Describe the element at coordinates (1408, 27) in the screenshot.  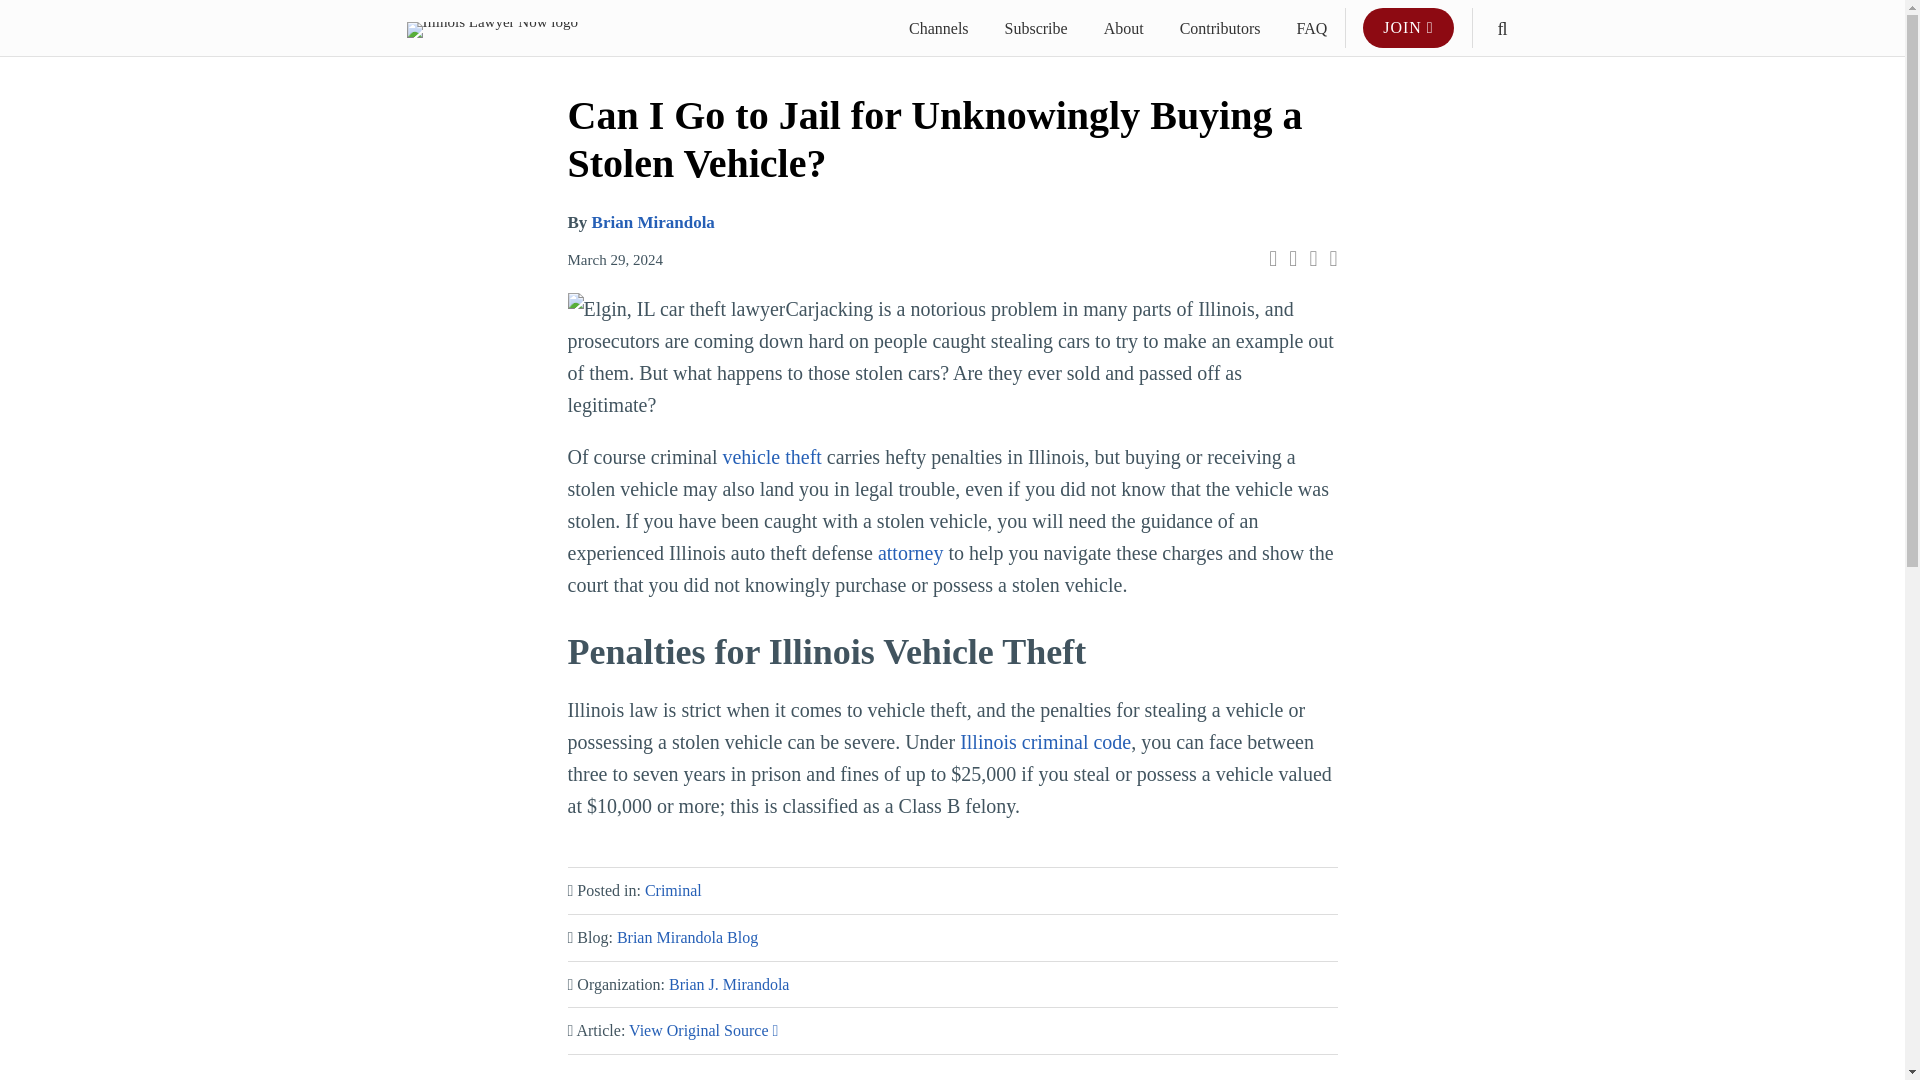
I see `JOIN` at that location.